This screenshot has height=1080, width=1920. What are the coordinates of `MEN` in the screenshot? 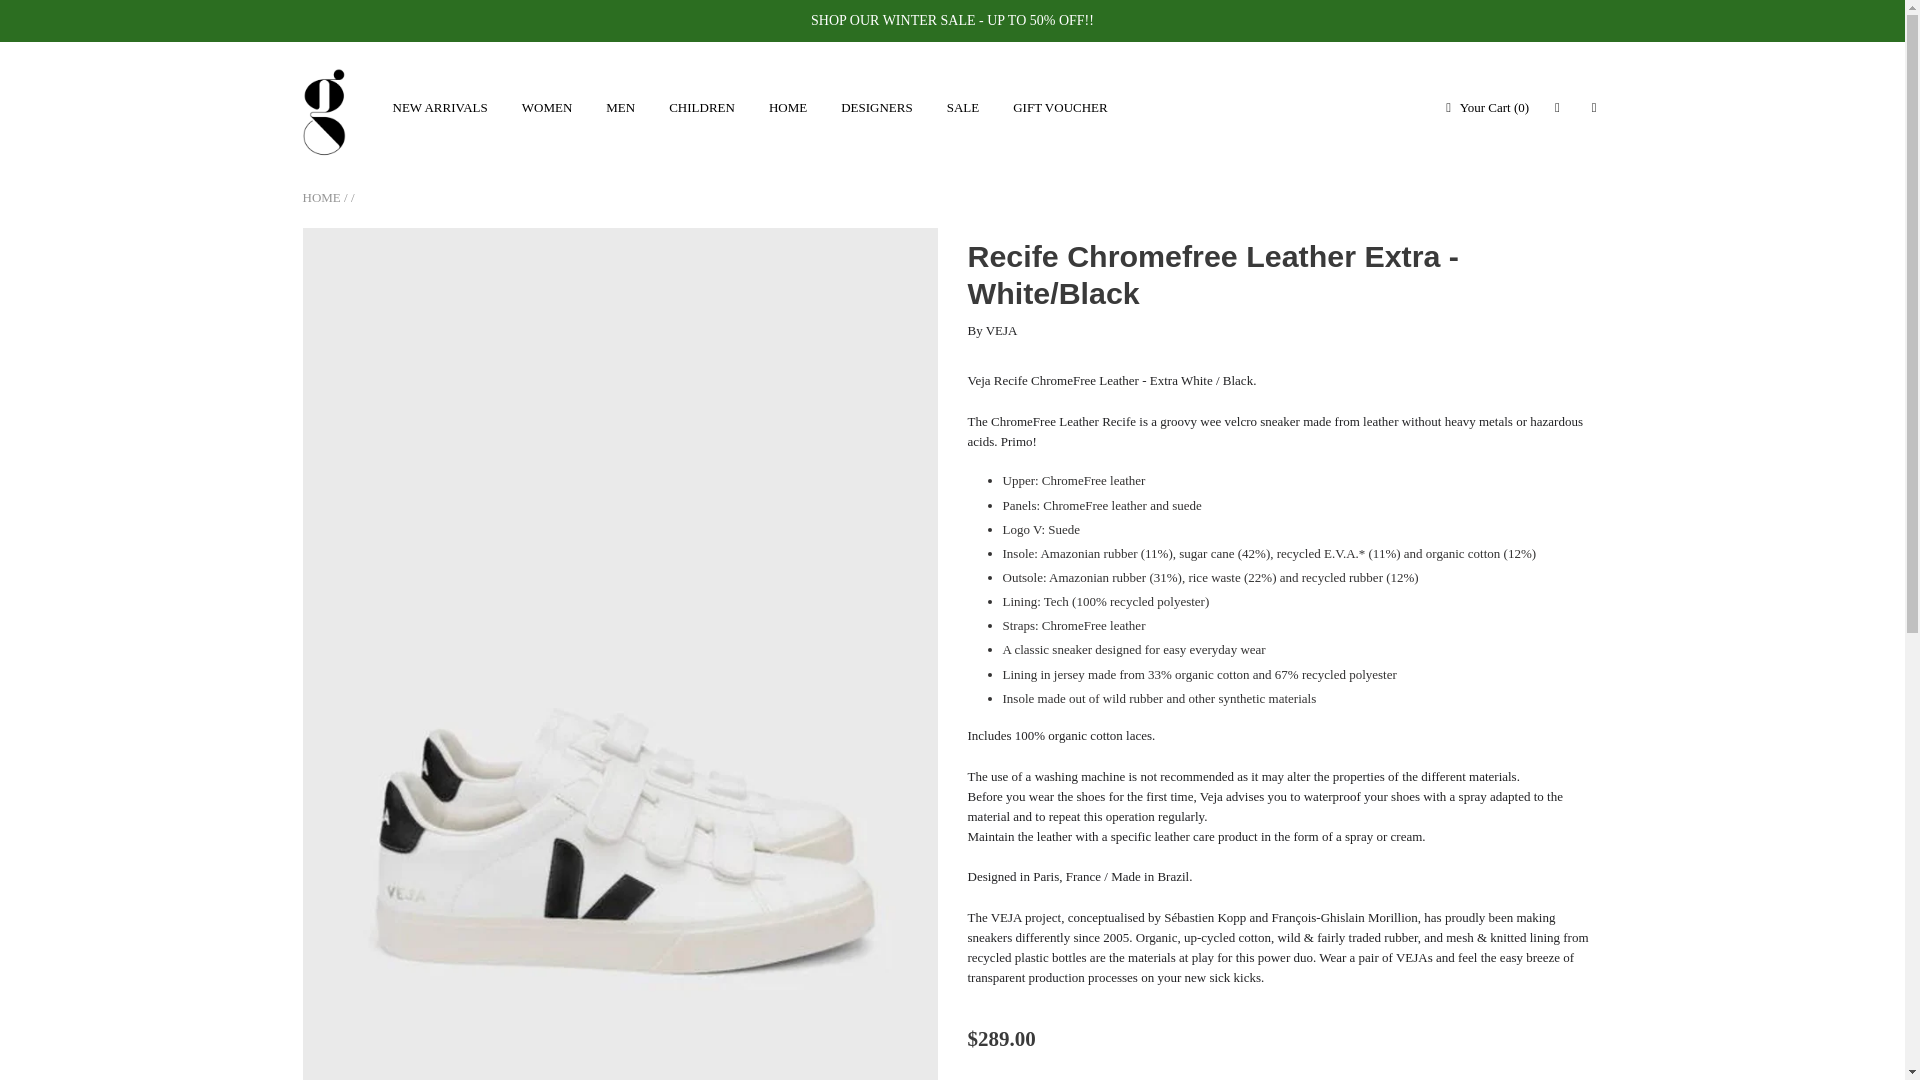 It's located at (620, 108).